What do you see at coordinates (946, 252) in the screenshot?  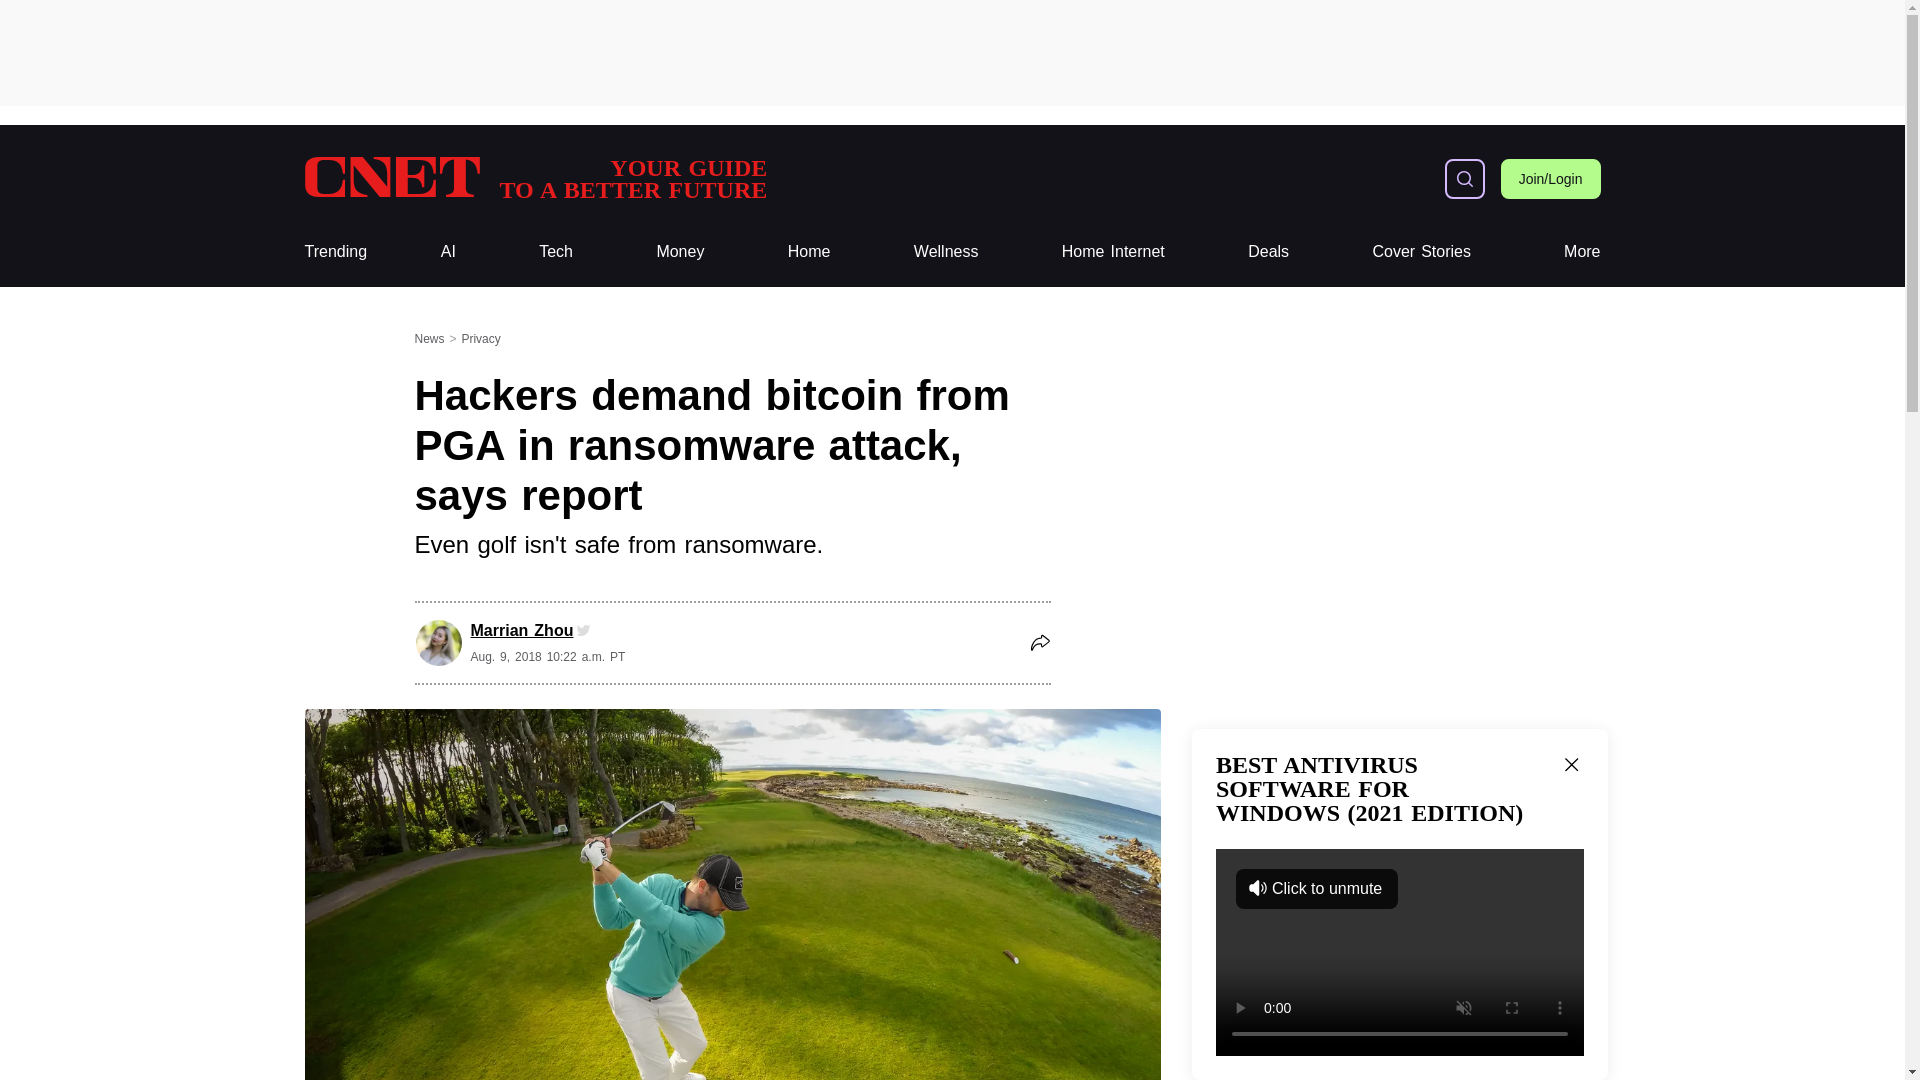 I see `Wellness` at bounding box center [946, 252].